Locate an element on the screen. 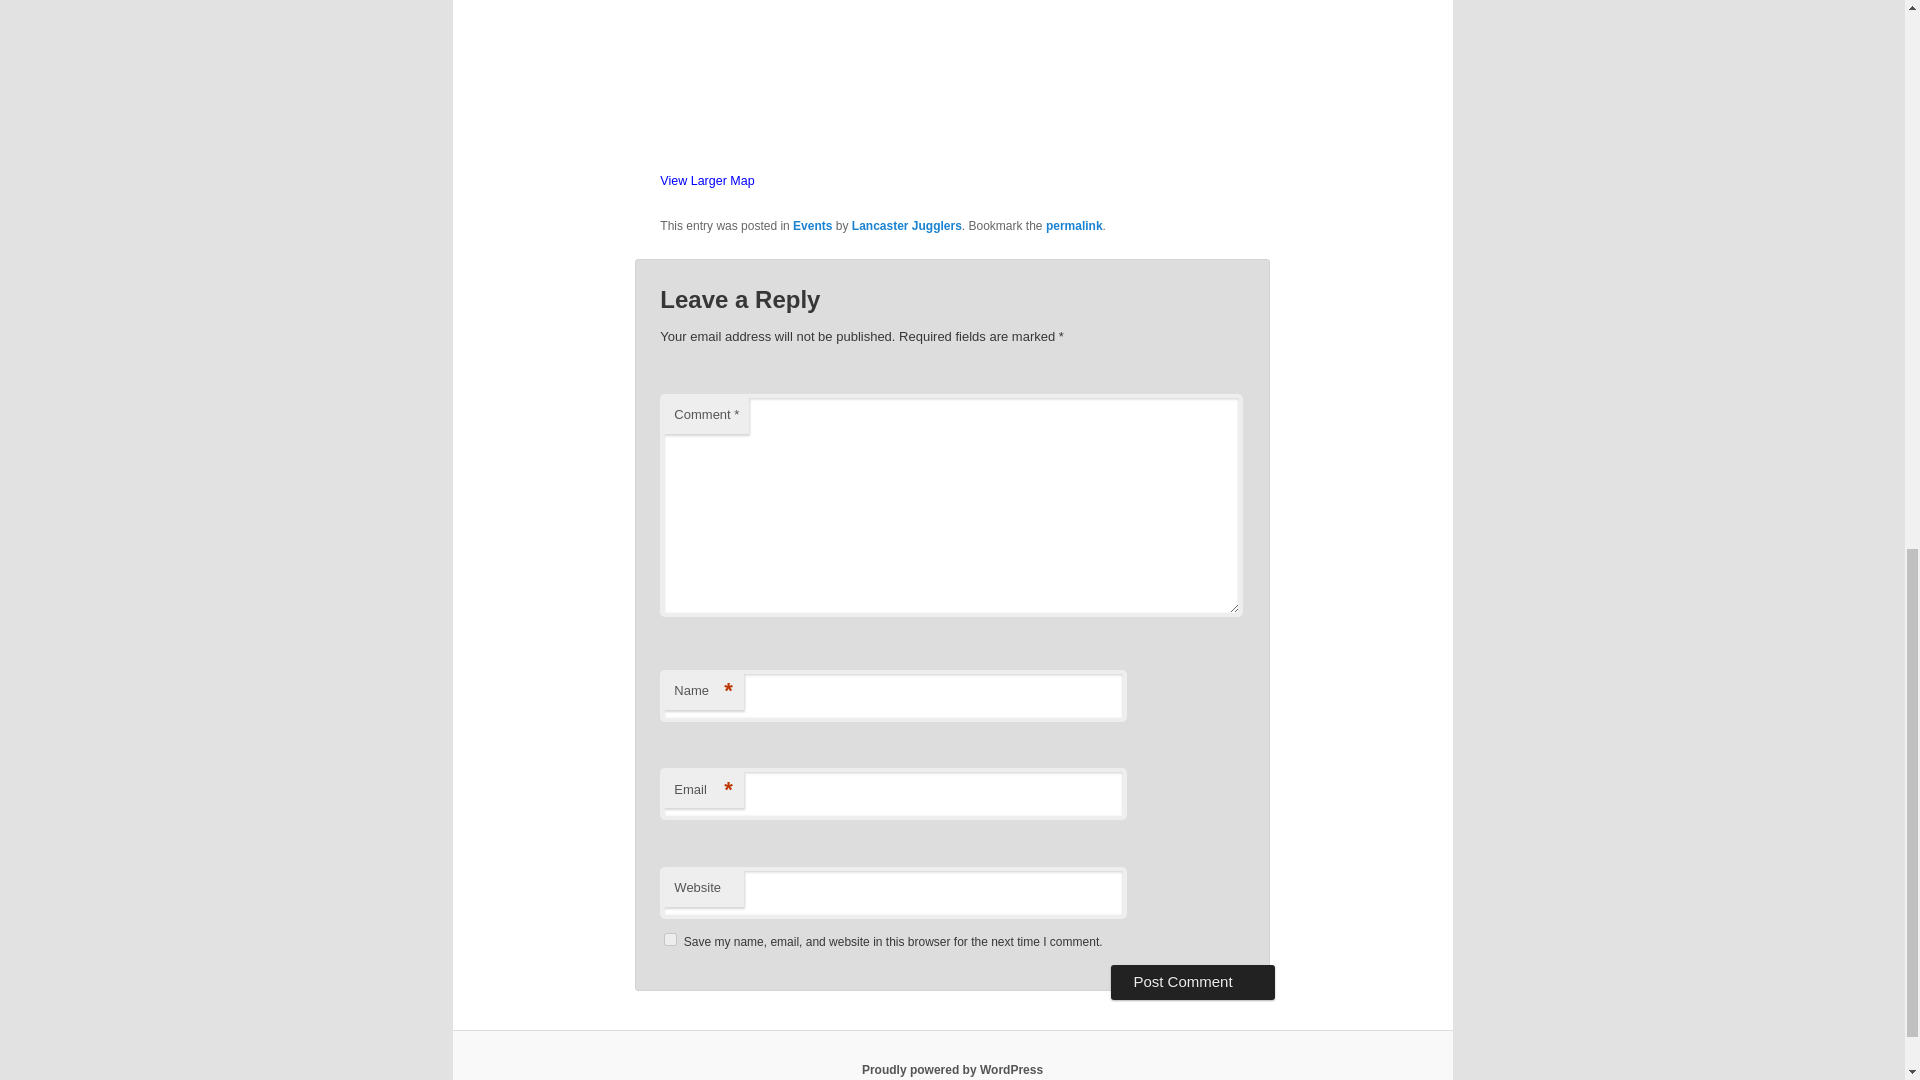 Image resolution: width=1920 pixels, height=1080 pixels. Semantic Personal Publishing Platform is located at coordinates (952, 1069).